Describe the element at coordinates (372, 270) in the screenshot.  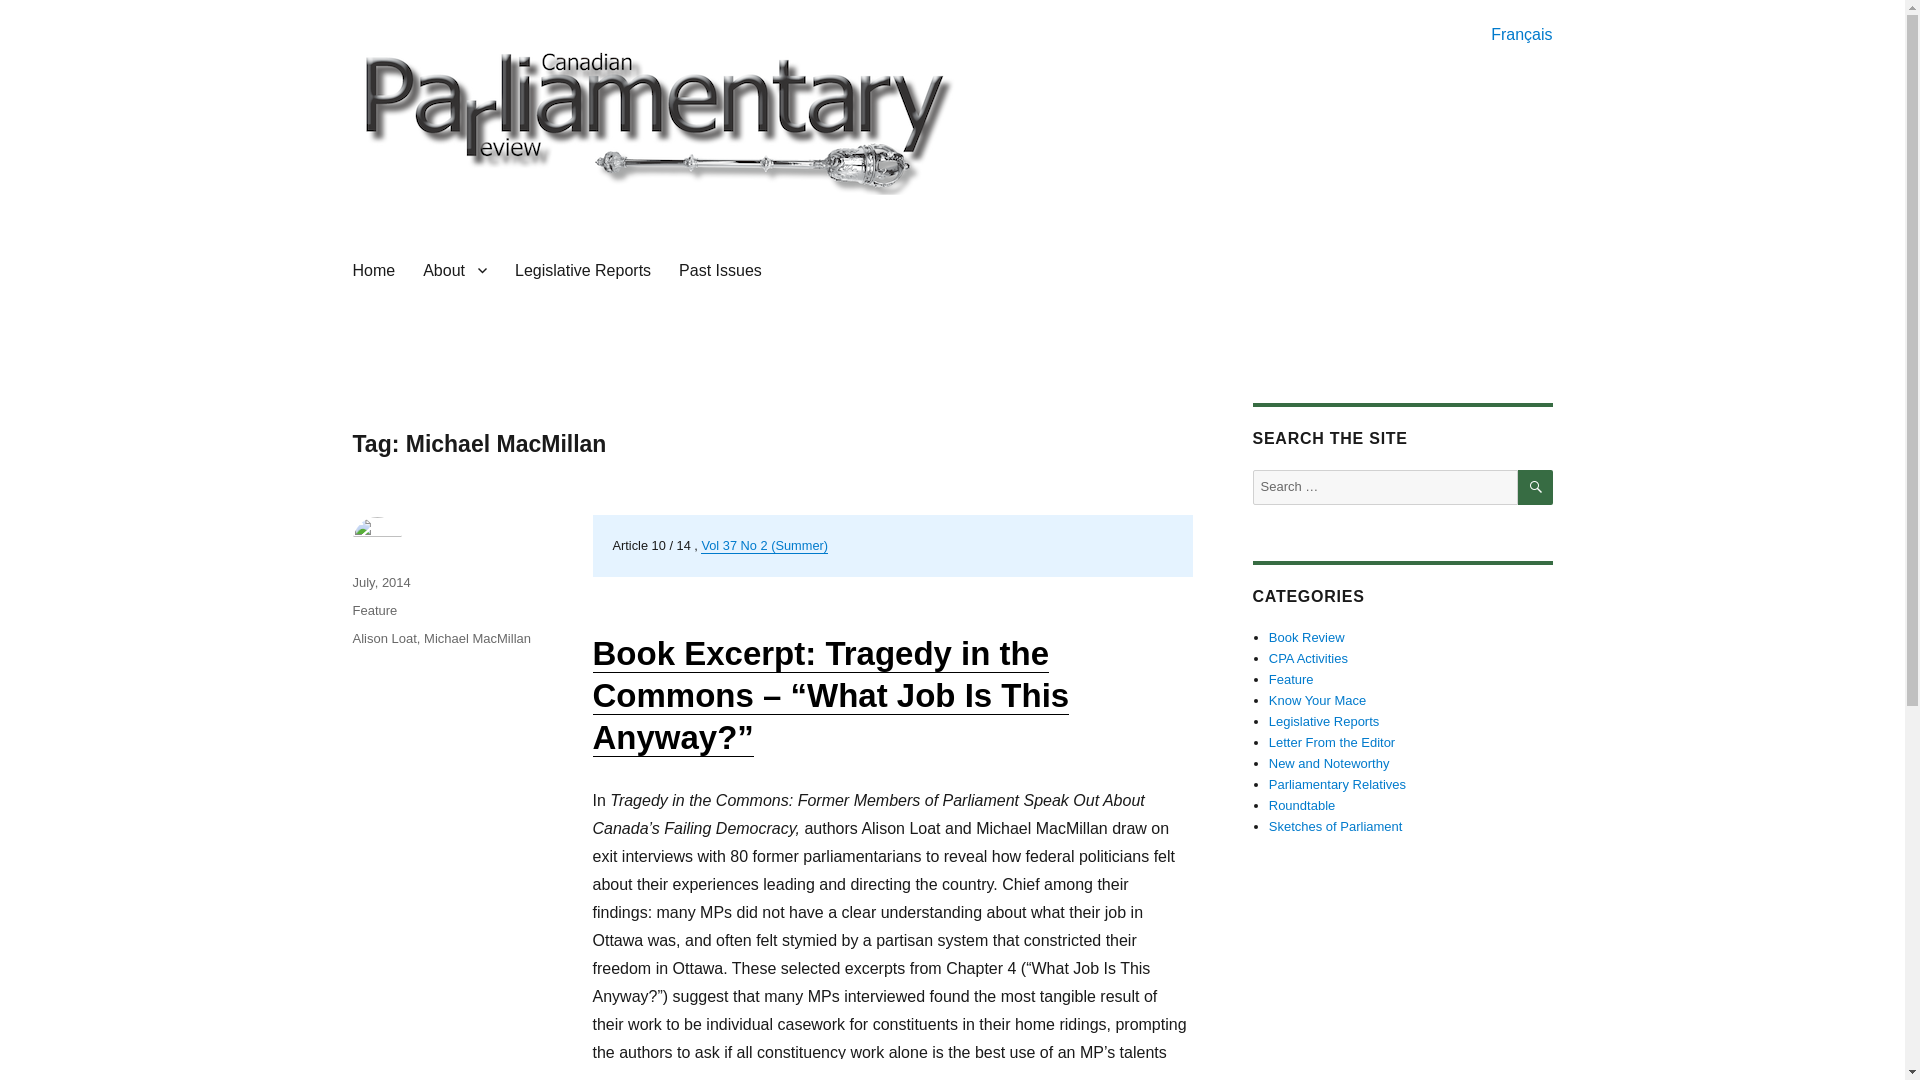
I see `Home` at that location.